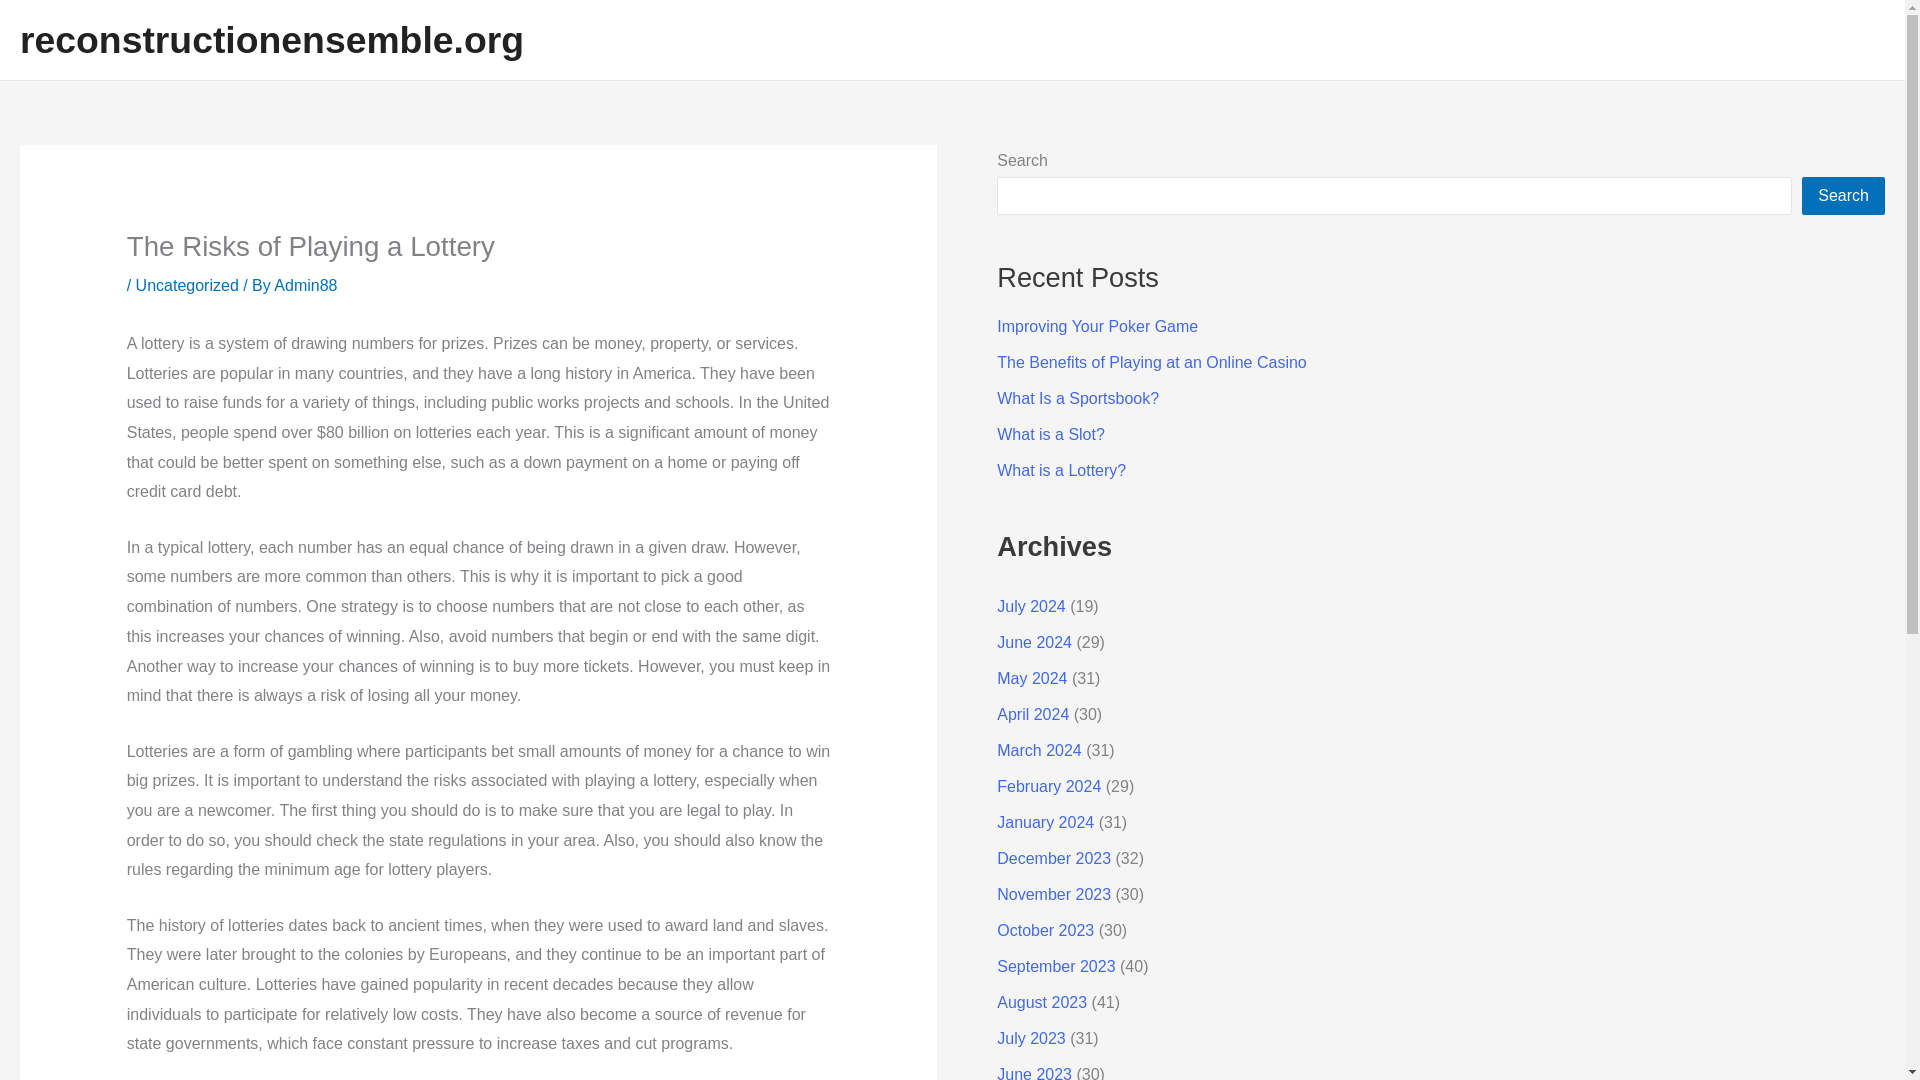  I want to click on Improving Your Poker Game, so click(1097, 326).